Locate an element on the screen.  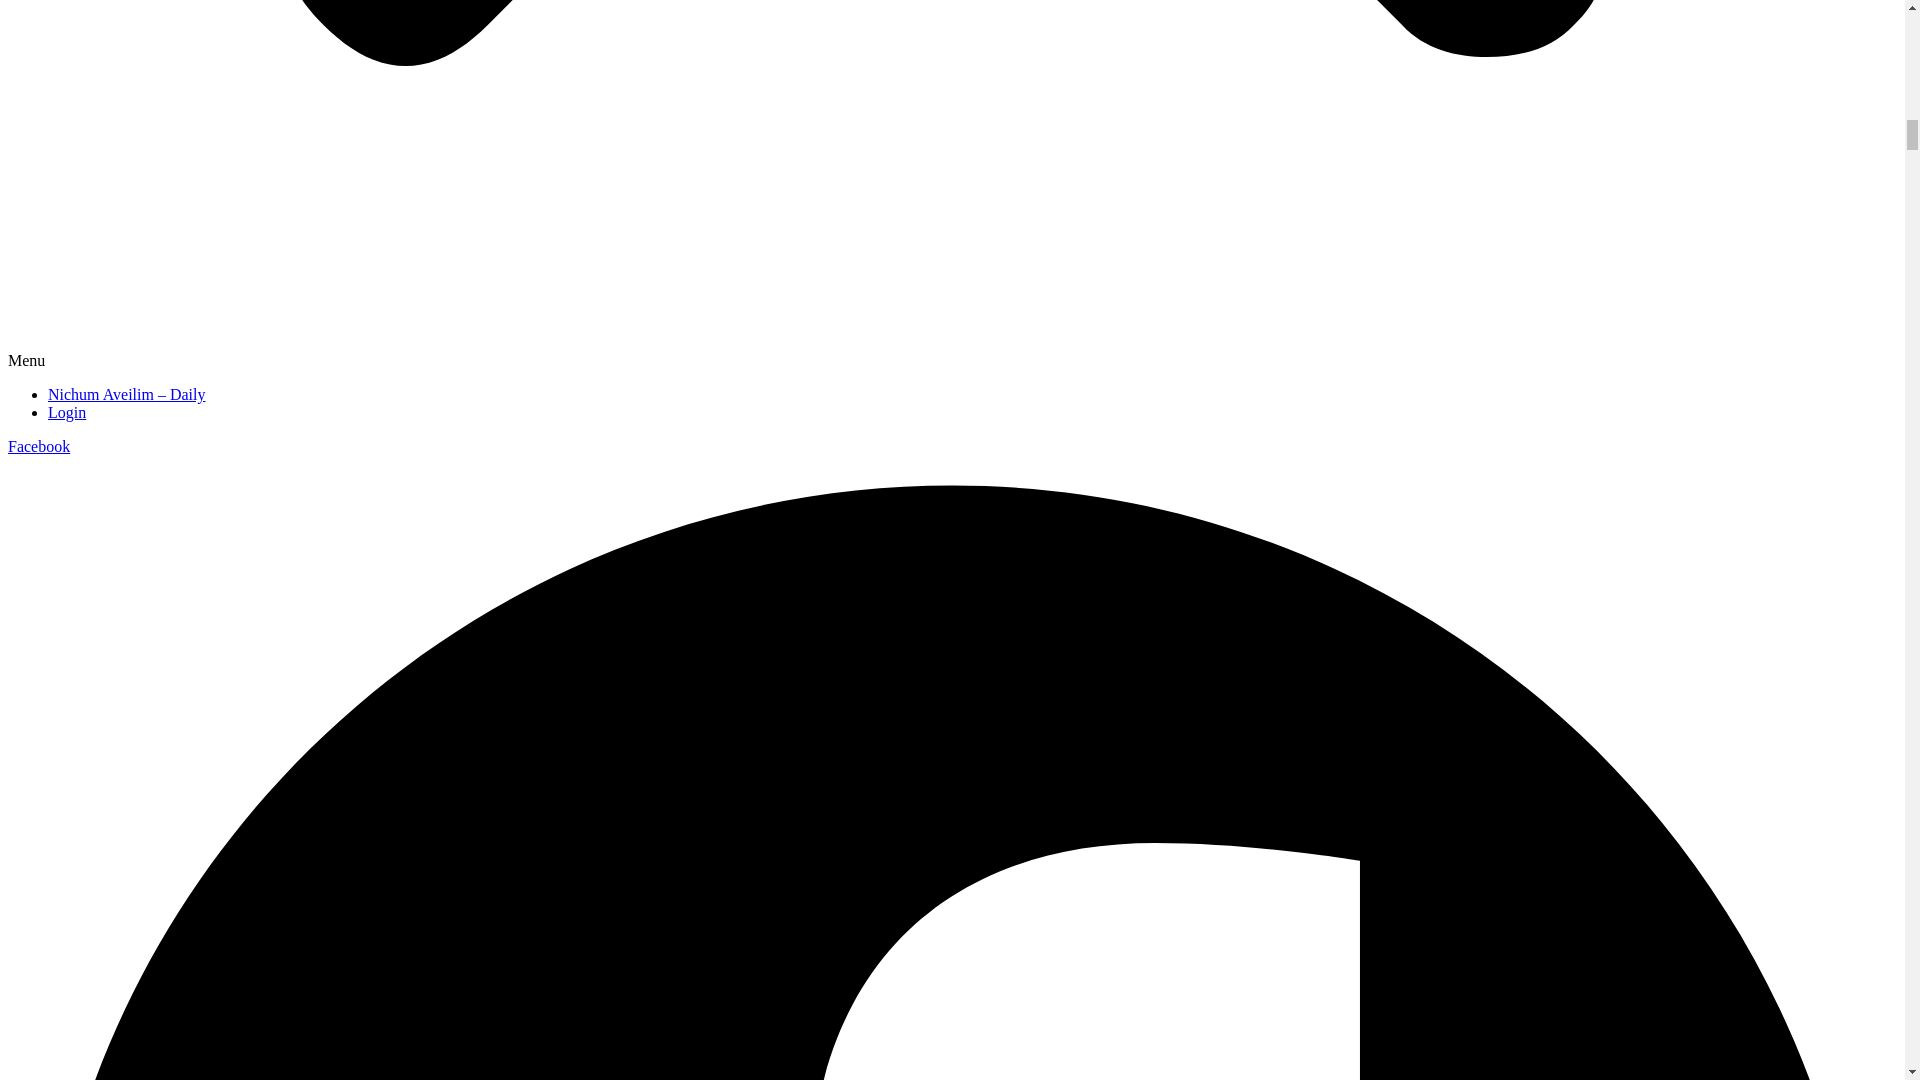
Login is located at coordinates (67, 412).